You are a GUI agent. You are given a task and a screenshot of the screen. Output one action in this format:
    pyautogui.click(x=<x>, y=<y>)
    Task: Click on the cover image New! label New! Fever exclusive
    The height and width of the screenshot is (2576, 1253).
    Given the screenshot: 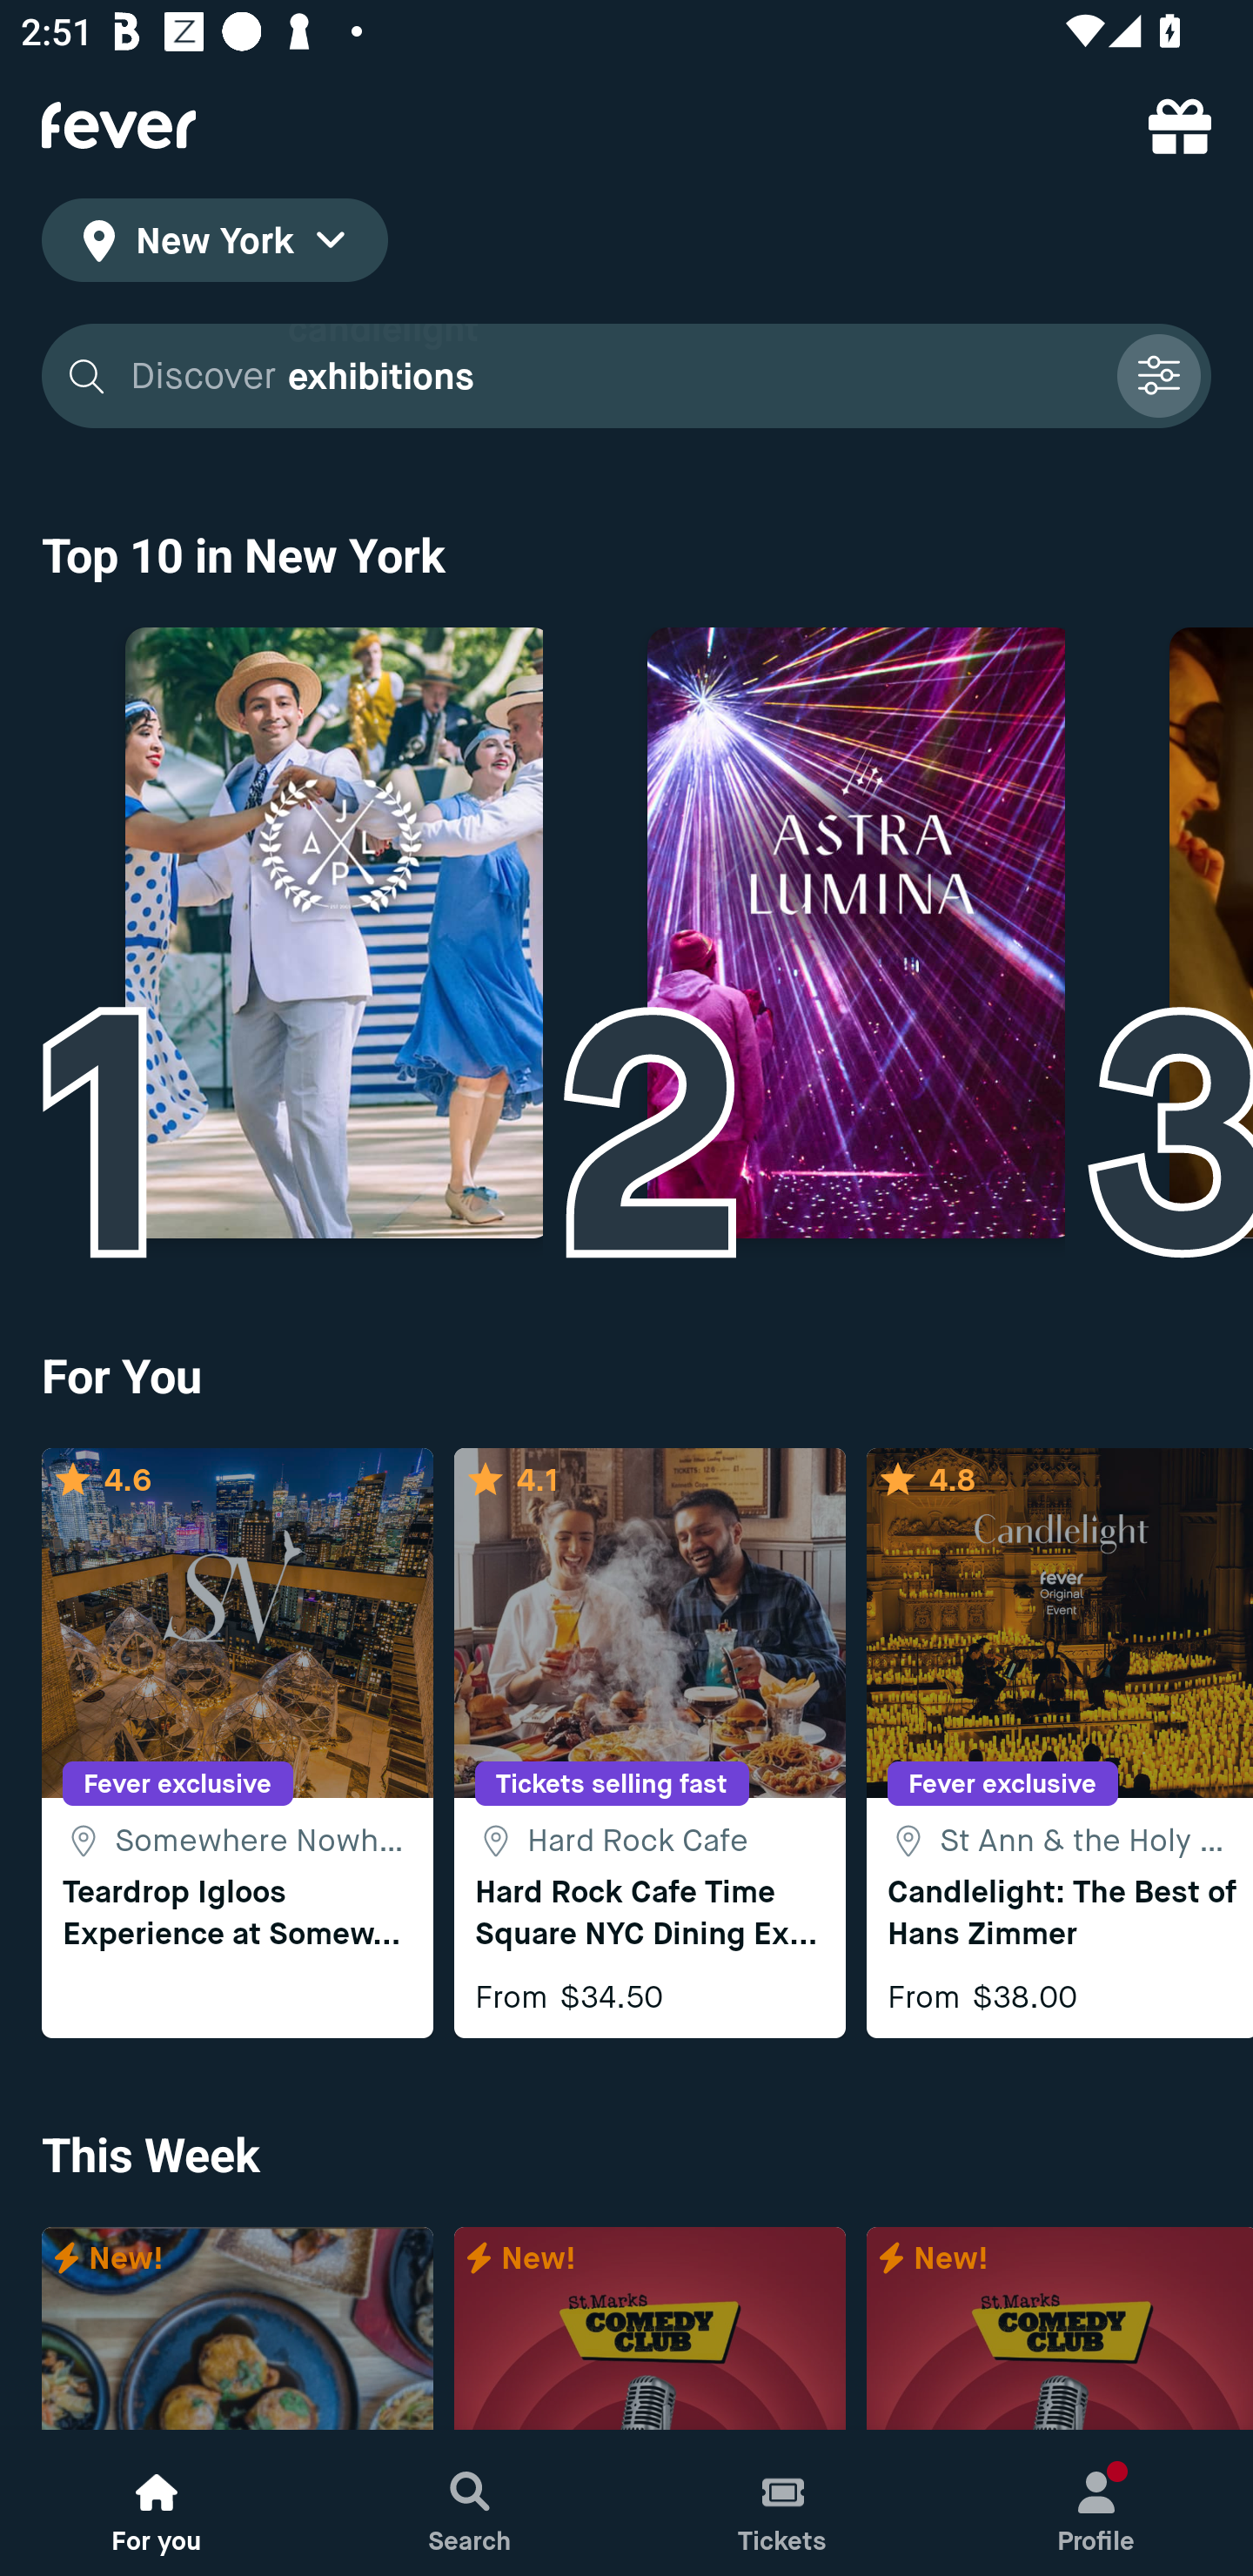 What is the action you would take?
    pyautogui.click(x=649, y=2329)
    